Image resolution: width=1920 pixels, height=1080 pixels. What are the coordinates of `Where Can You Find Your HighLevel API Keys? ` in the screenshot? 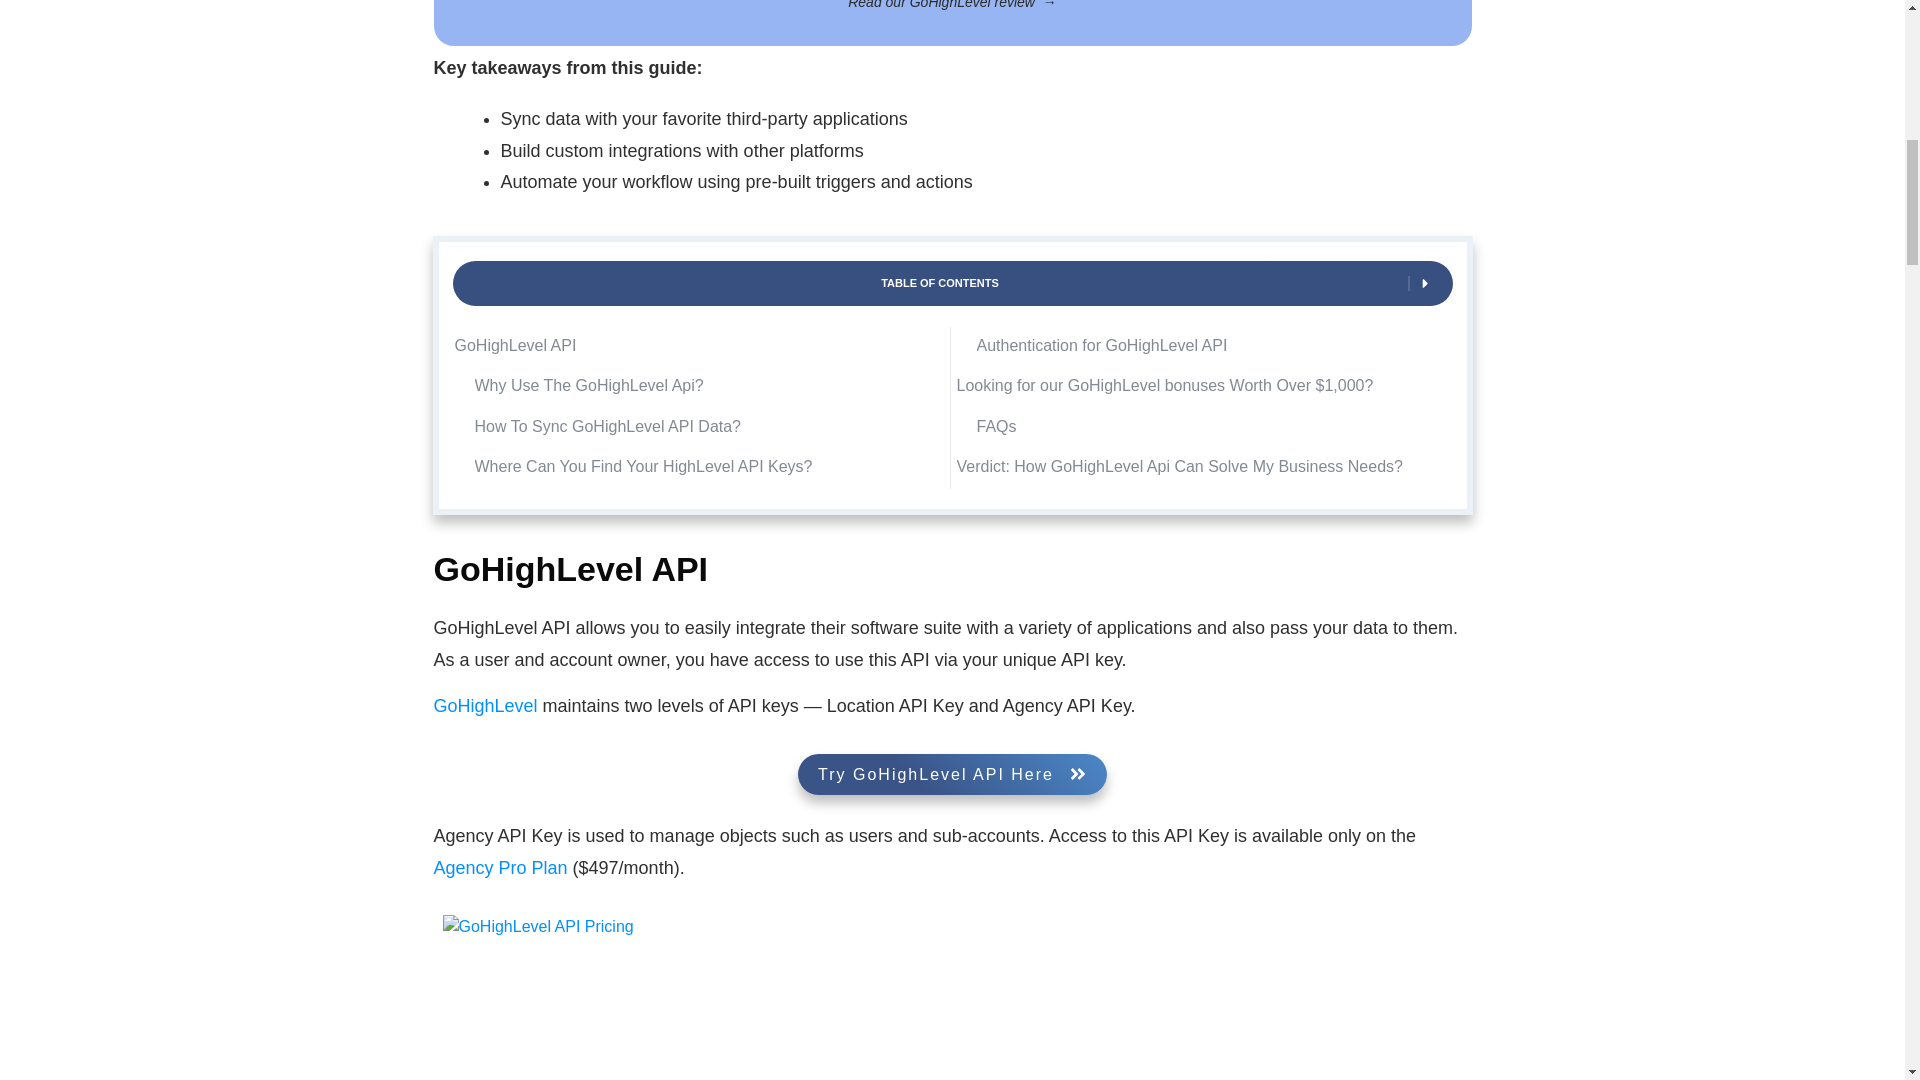 It's located at (645, 466).